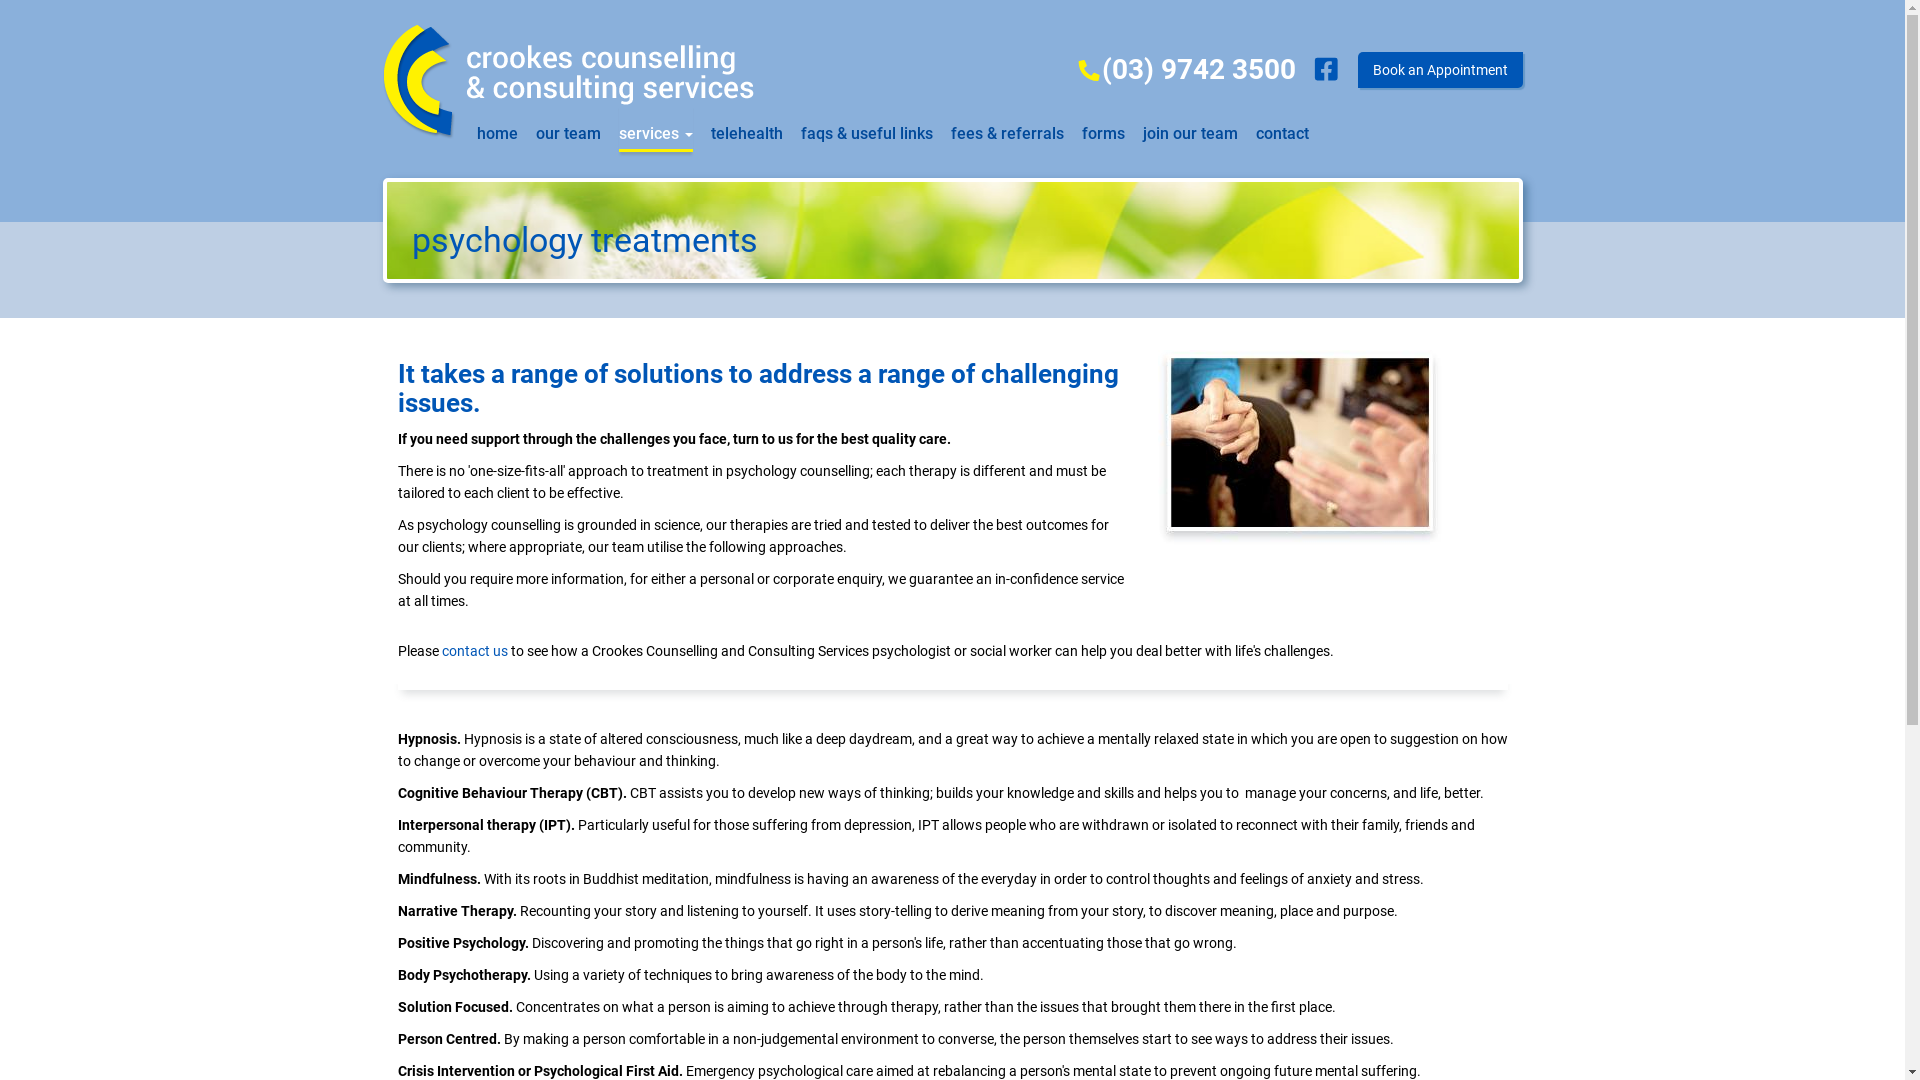 The width and height of the screenshot is (1920, 1080). I want to click on our team, so click(568, 128).